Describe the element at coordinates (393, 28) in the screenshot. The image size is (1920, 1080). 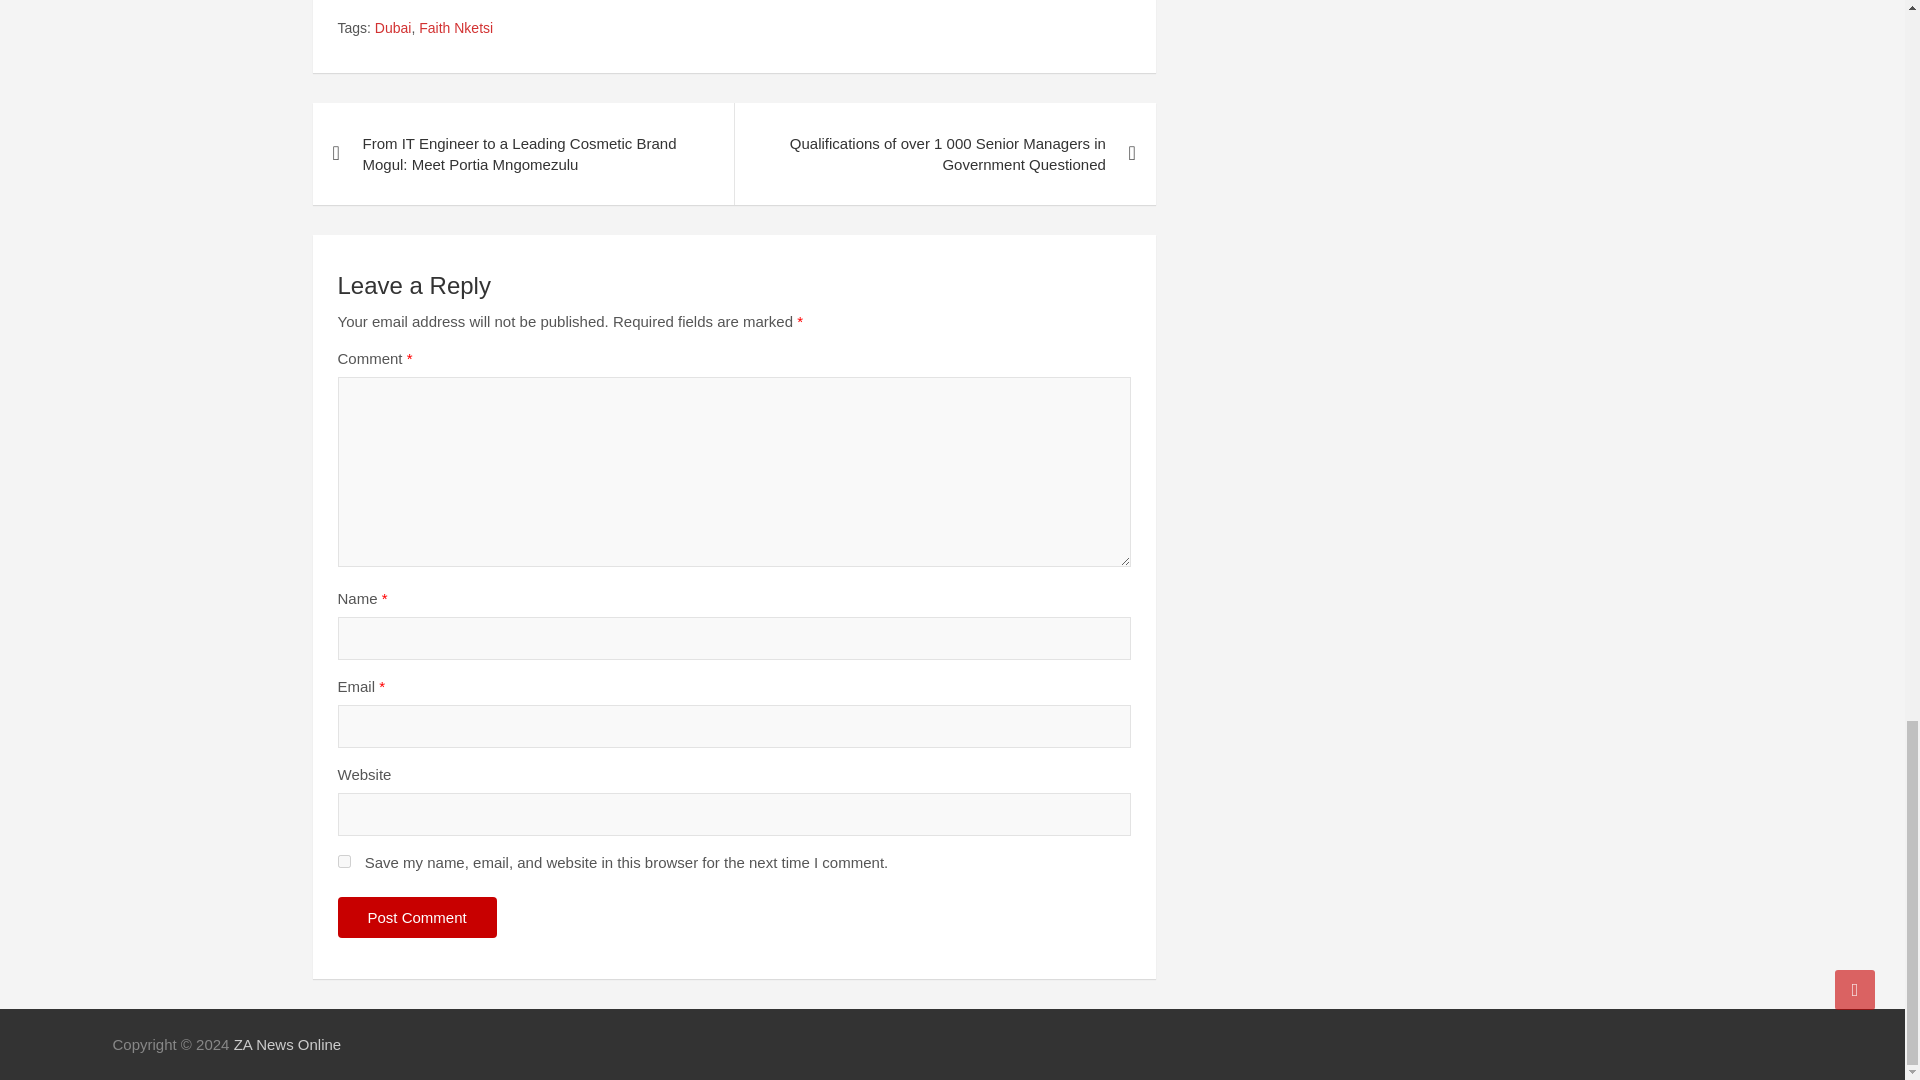
I see `Dubai` at that location.